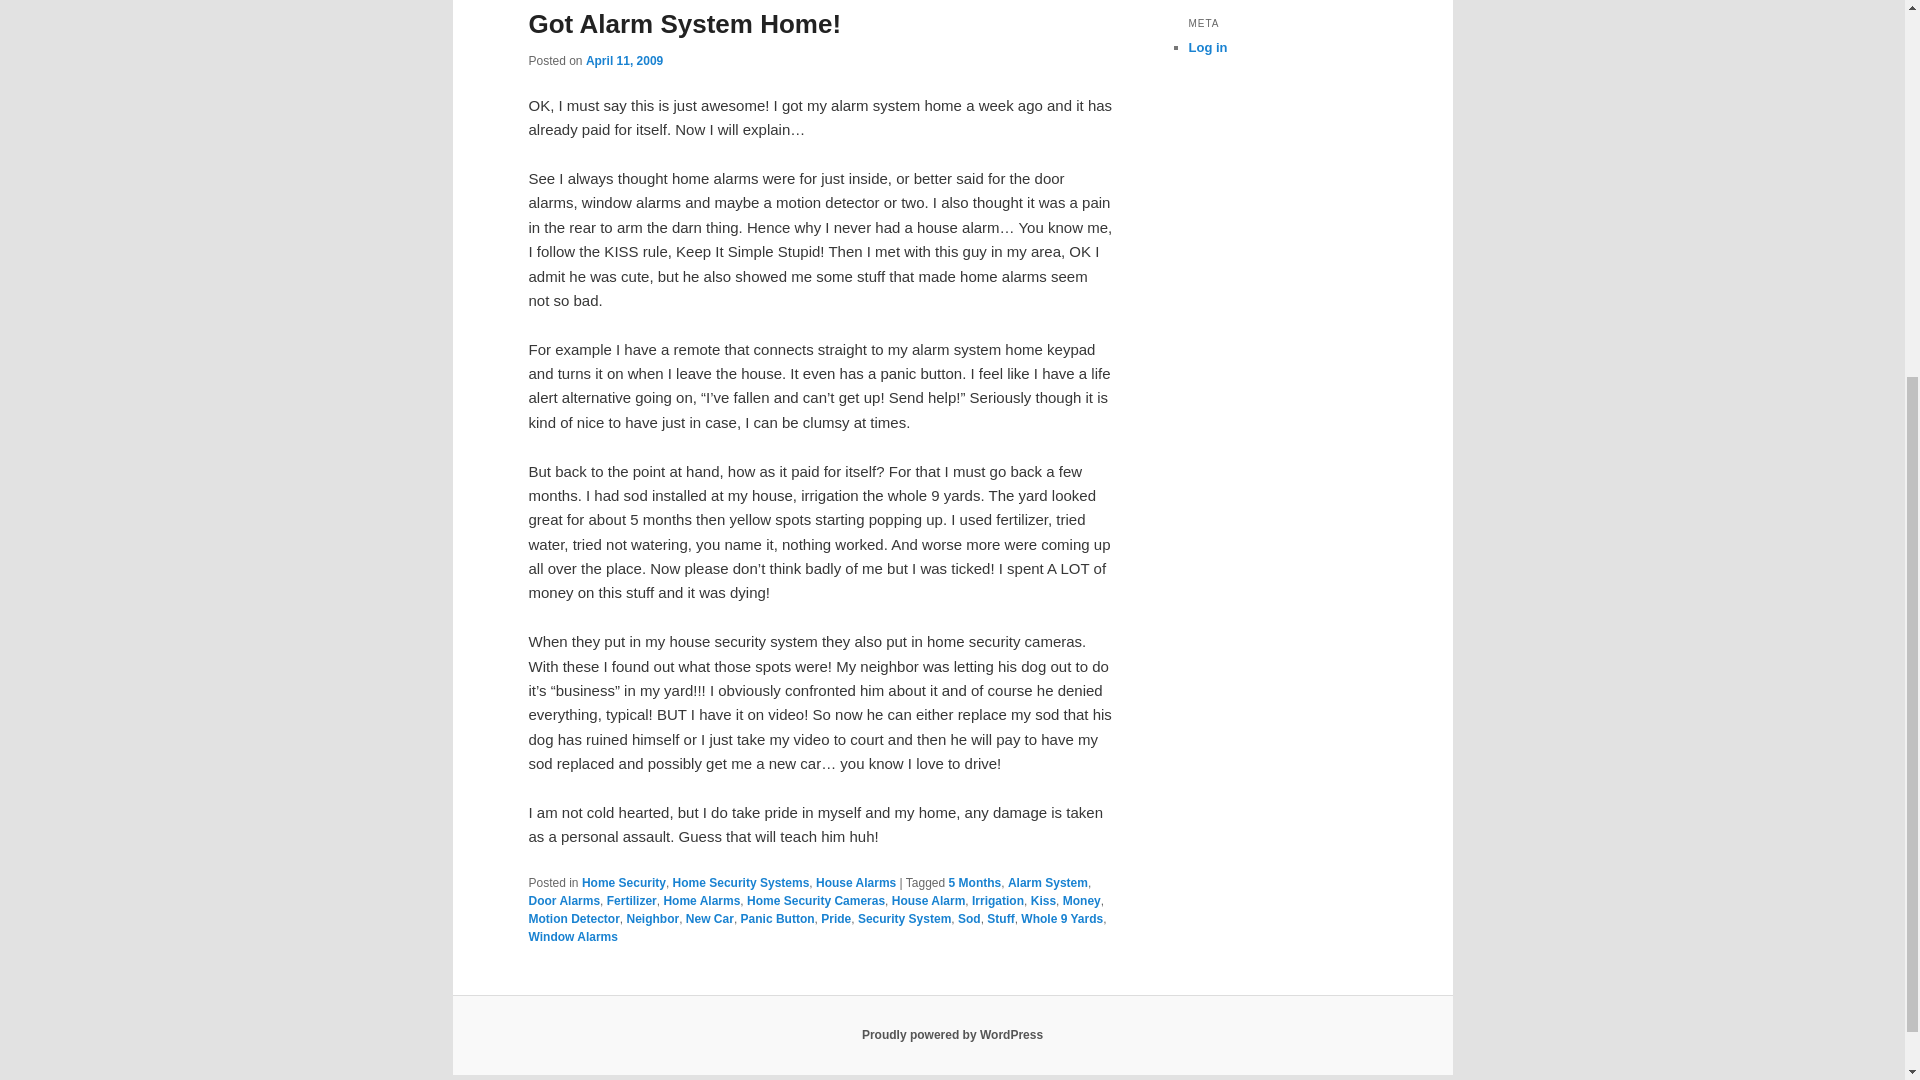  What do you see at coordinates (816, 901) in the screenshot?
I see `Home Security Cameras` at bounding box center [816, 901].